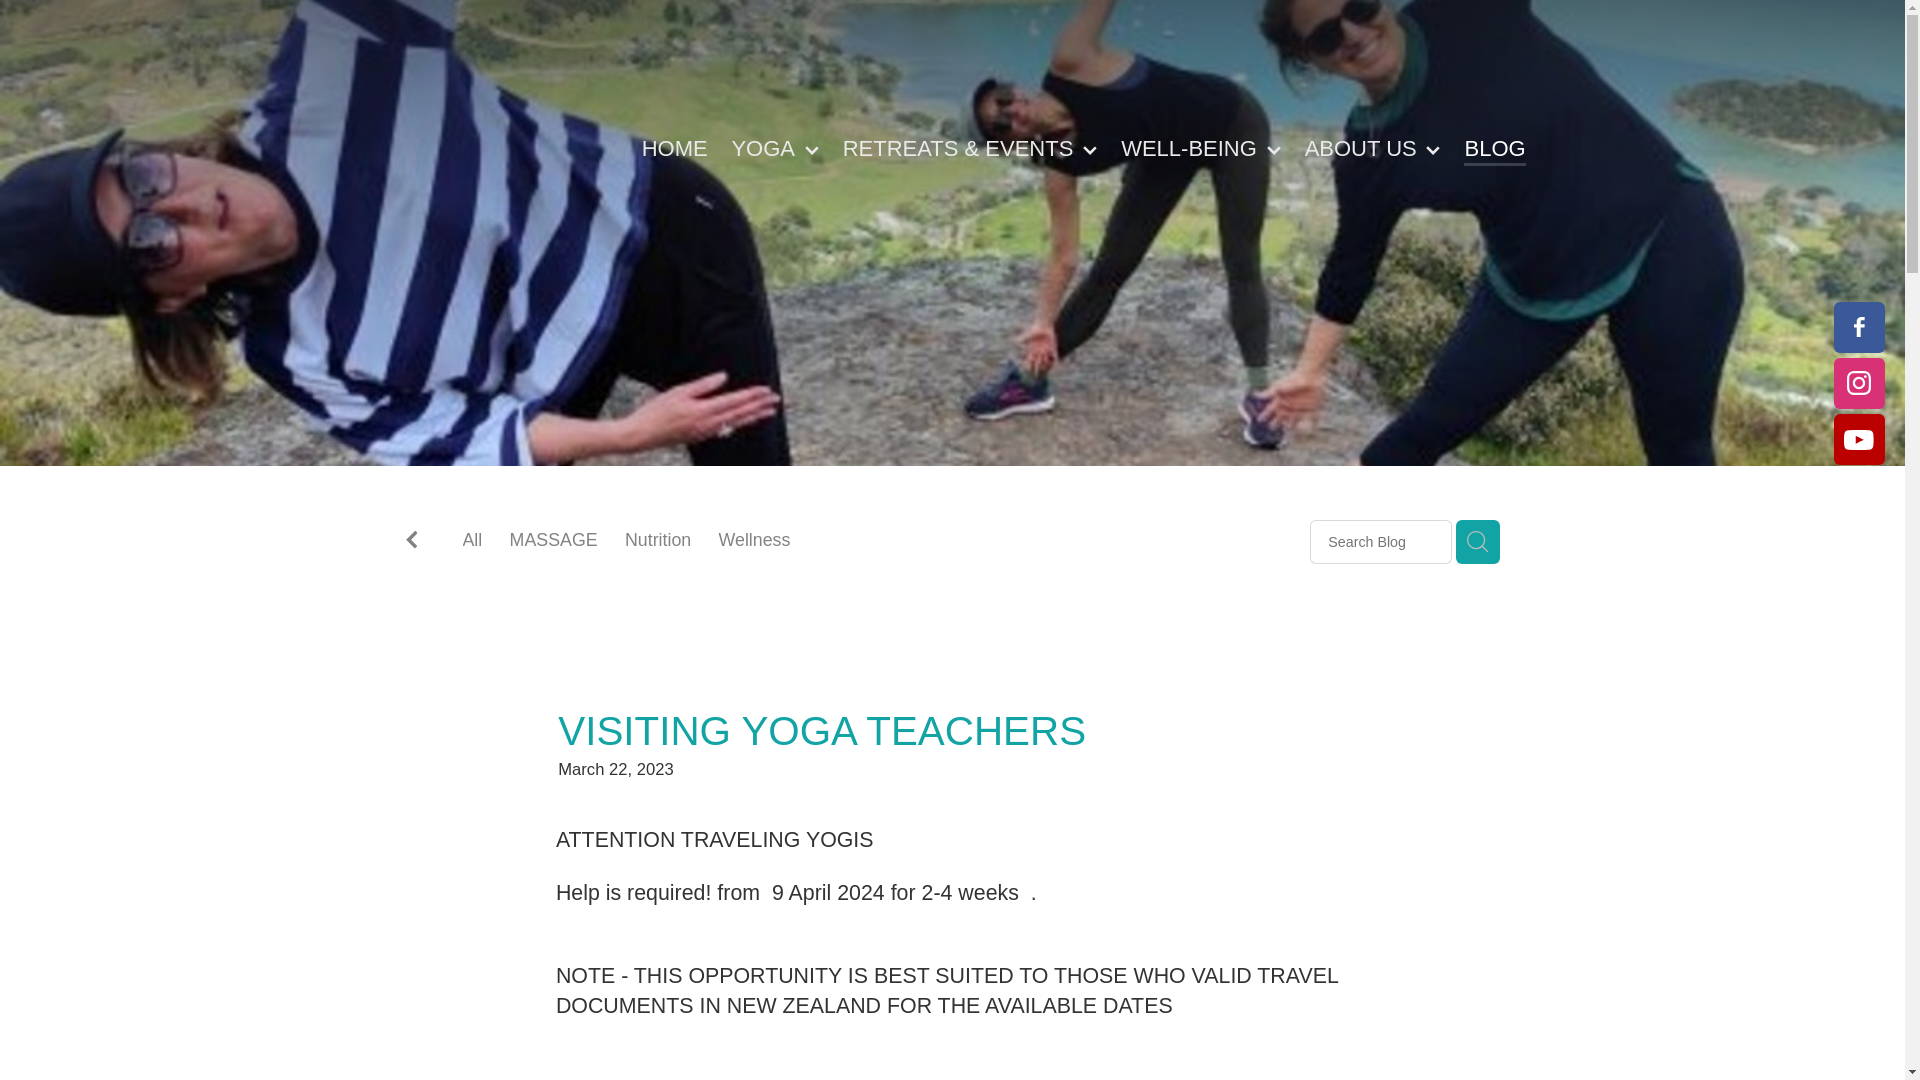 The height and width of the screenshot is (1080, 1920). Describe the element at coordinates (1372, 148) in the screenshot. I see `ABOUT US` at that location.